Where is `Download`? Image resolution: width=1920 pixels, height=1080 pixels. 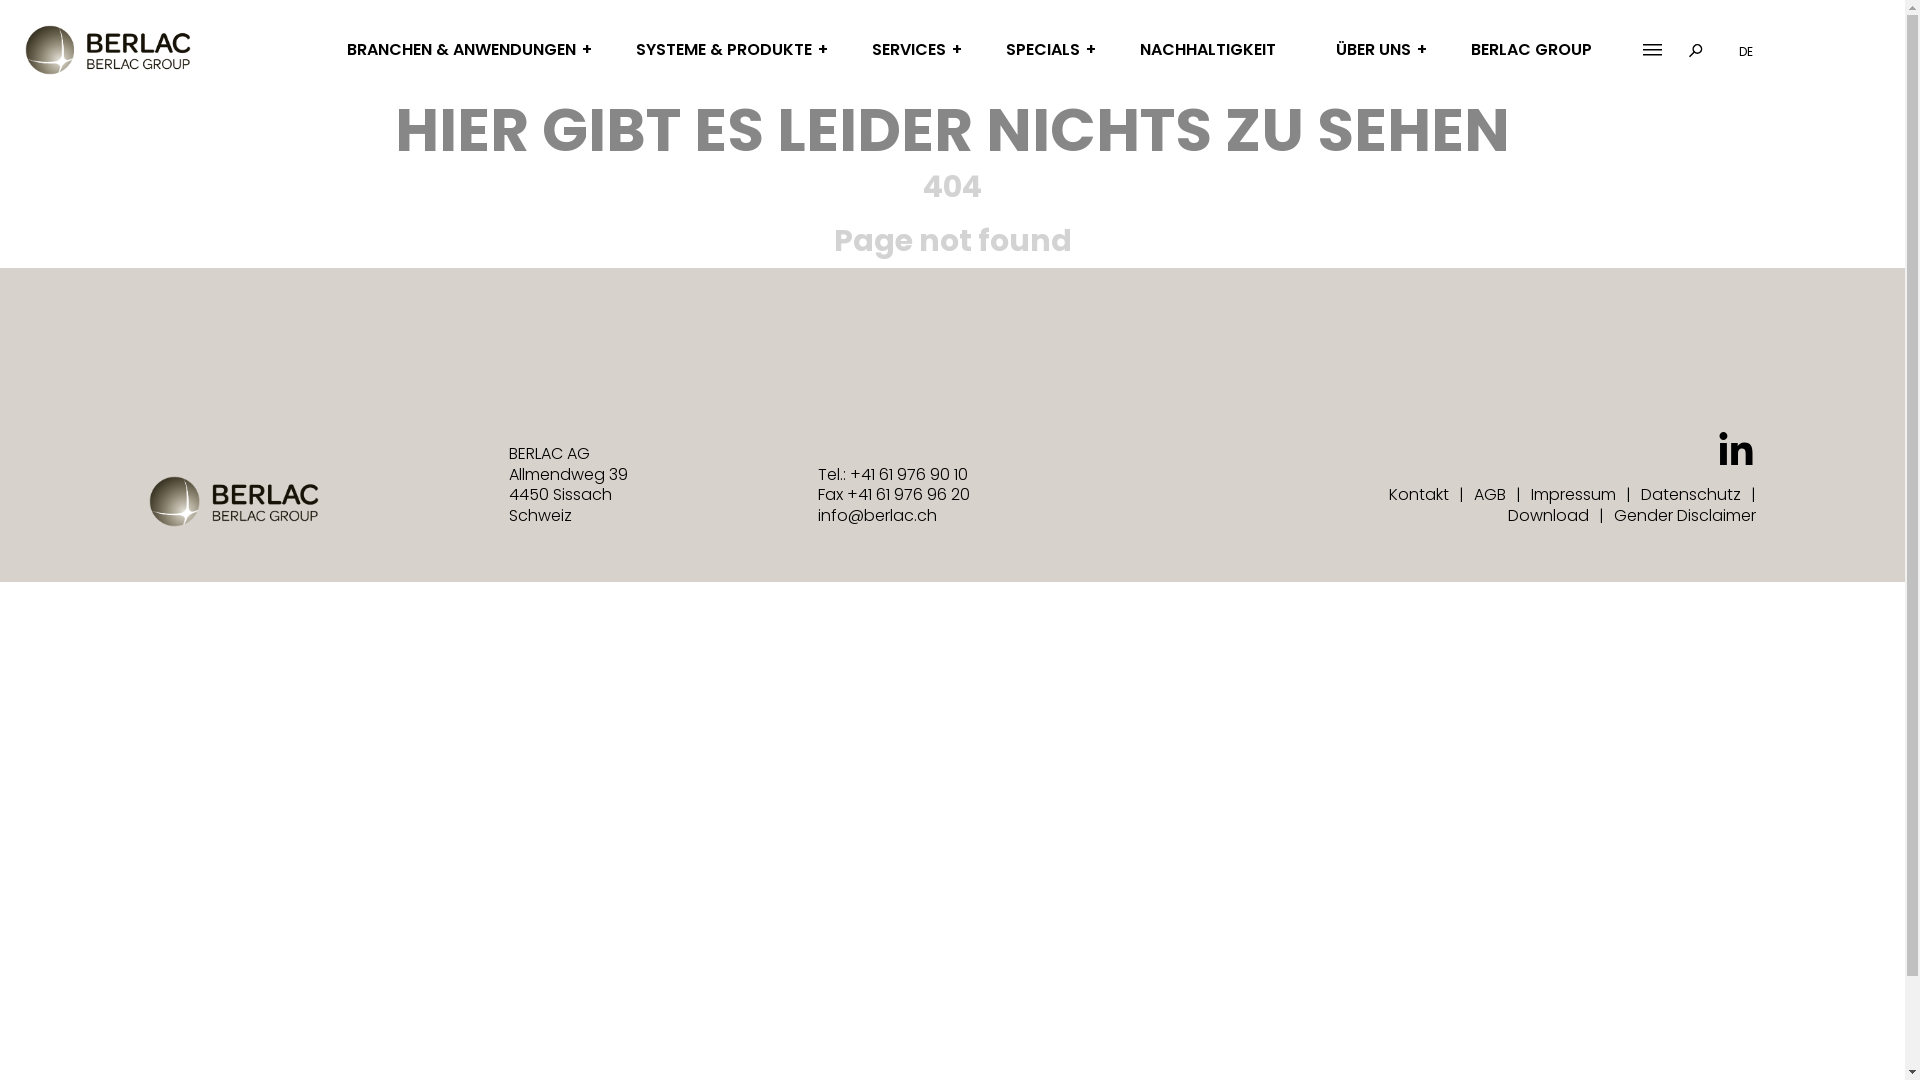
Download is located at coordinates (1548, 516).